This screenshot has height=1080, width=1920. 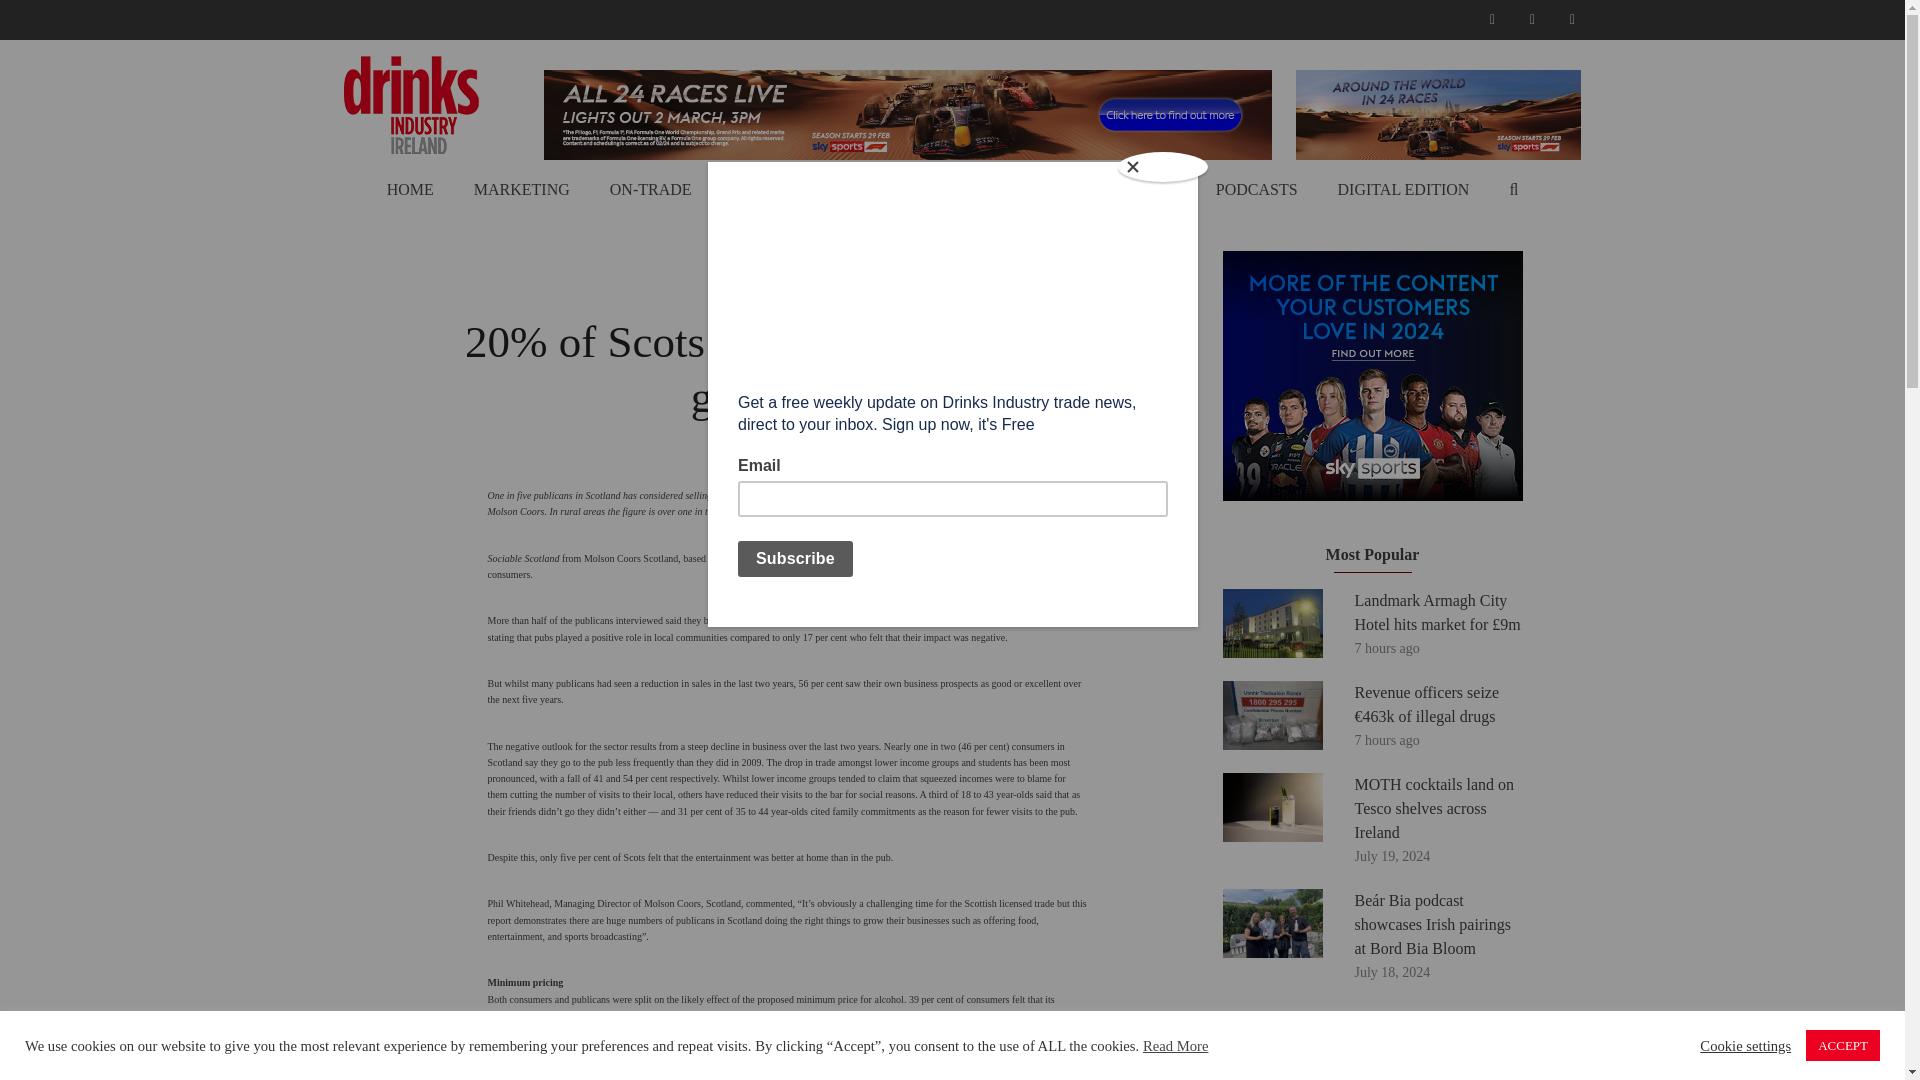 What do you see at coordinates (1154, 190) in the screenshot?
I see `BLOG` at bounding box center [1154, 190].